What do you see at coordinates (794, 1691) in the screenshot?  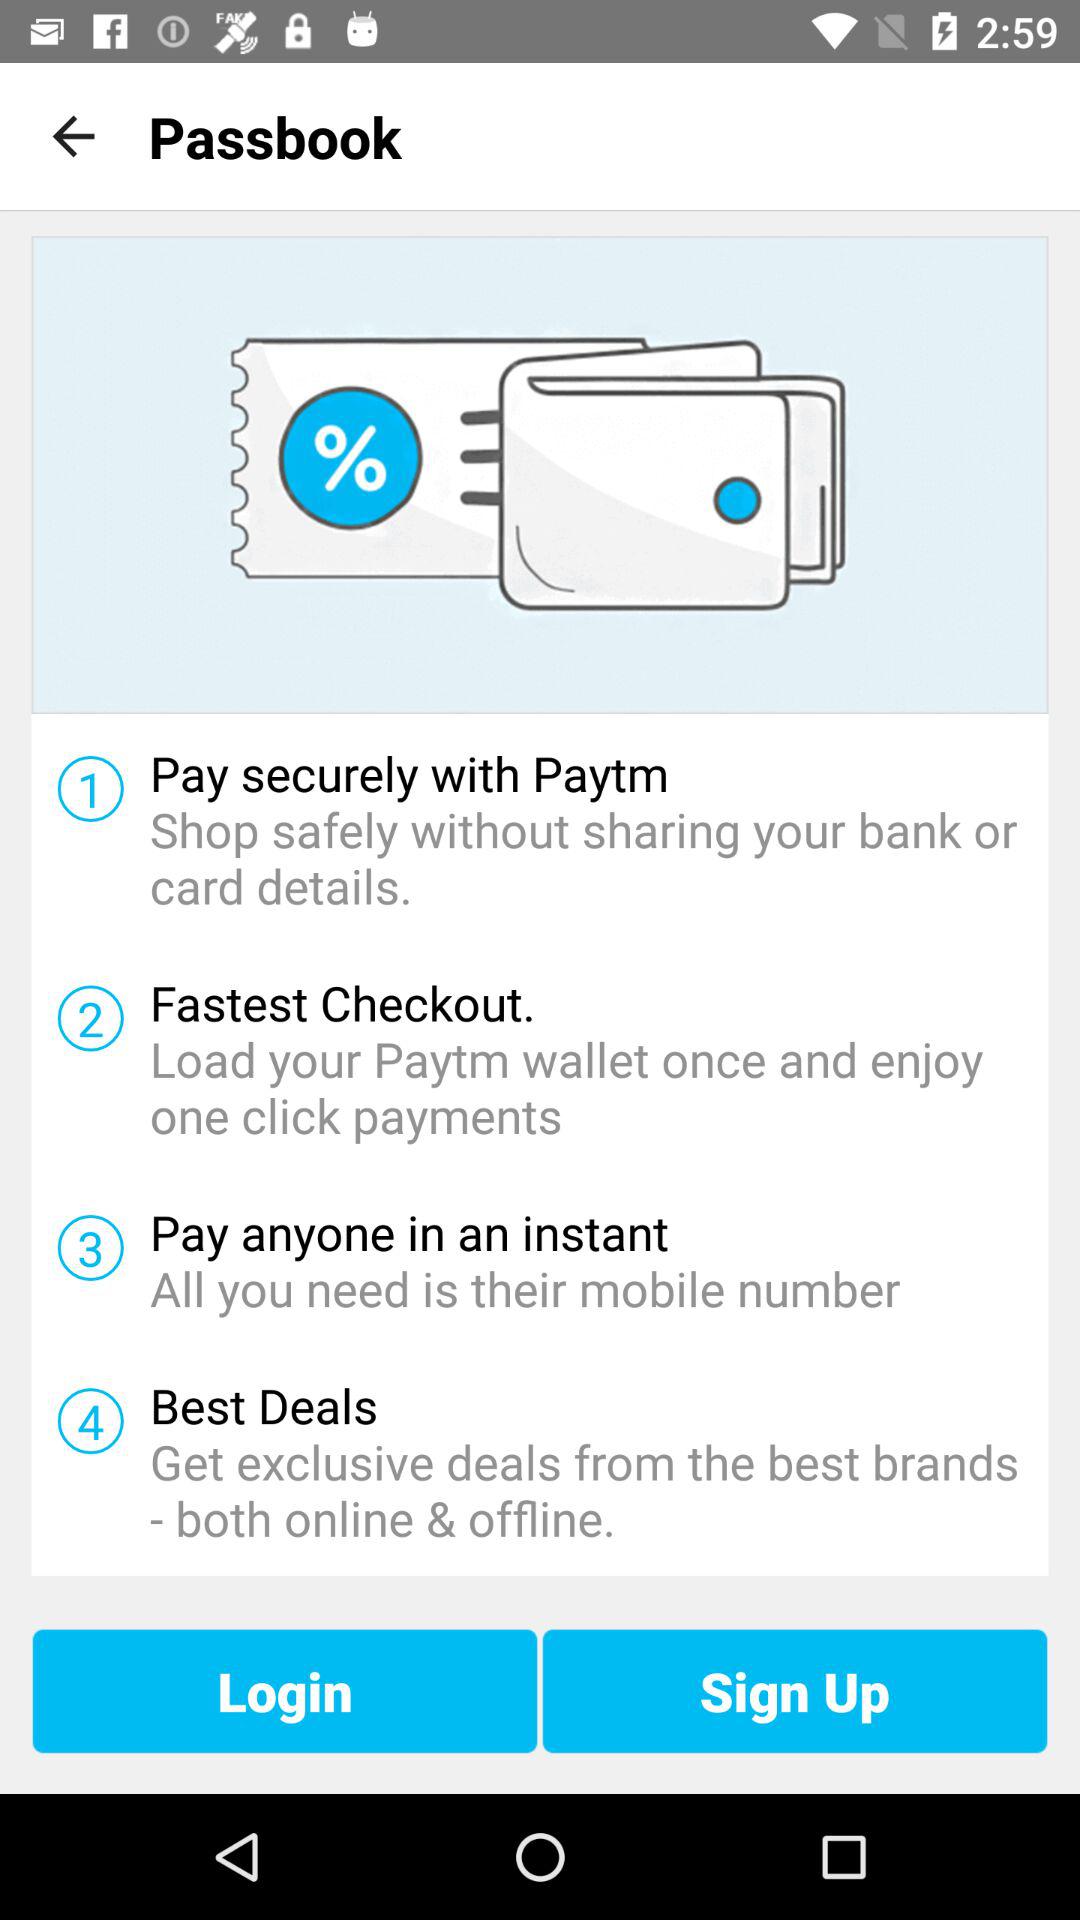 I see `turn on sign up at the bottom right corner` at bounding box center [794, 1691].